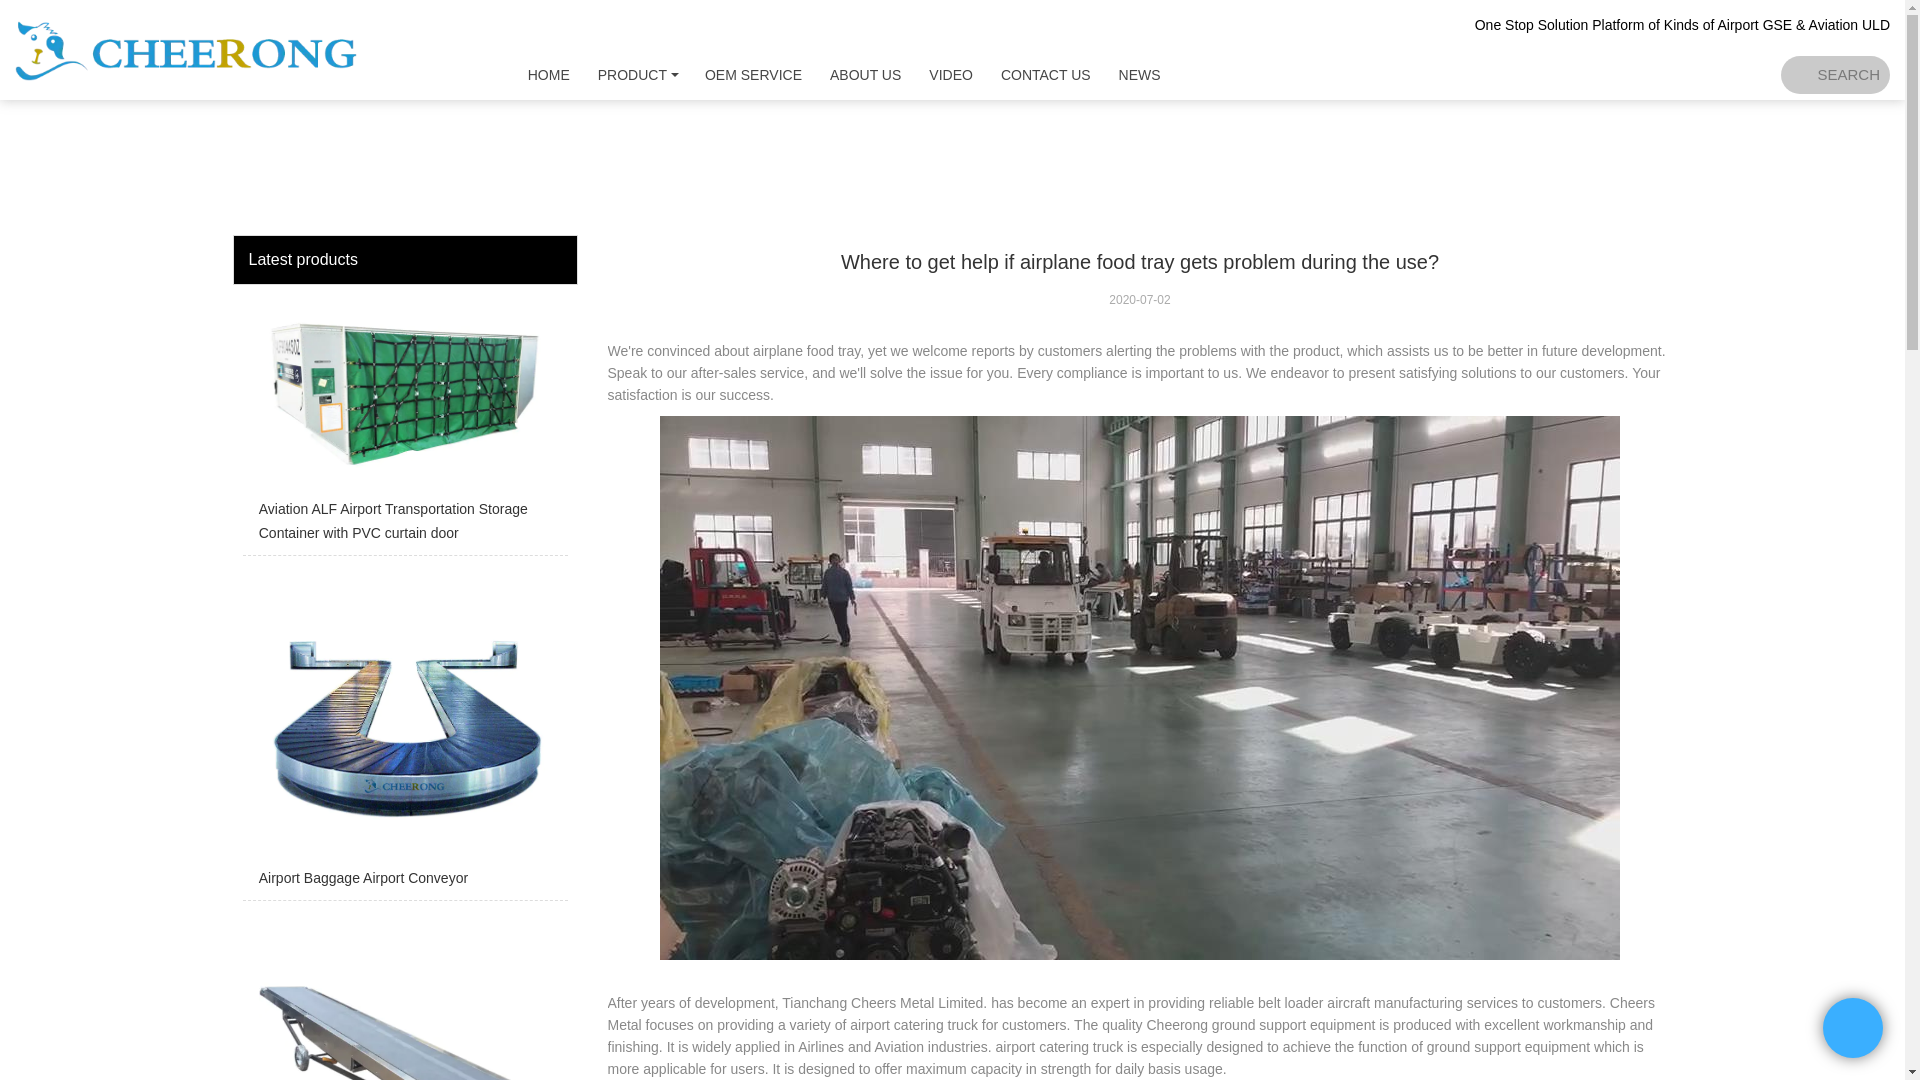  I want to click on Electric conveyor belt loader, so click(404, 996).